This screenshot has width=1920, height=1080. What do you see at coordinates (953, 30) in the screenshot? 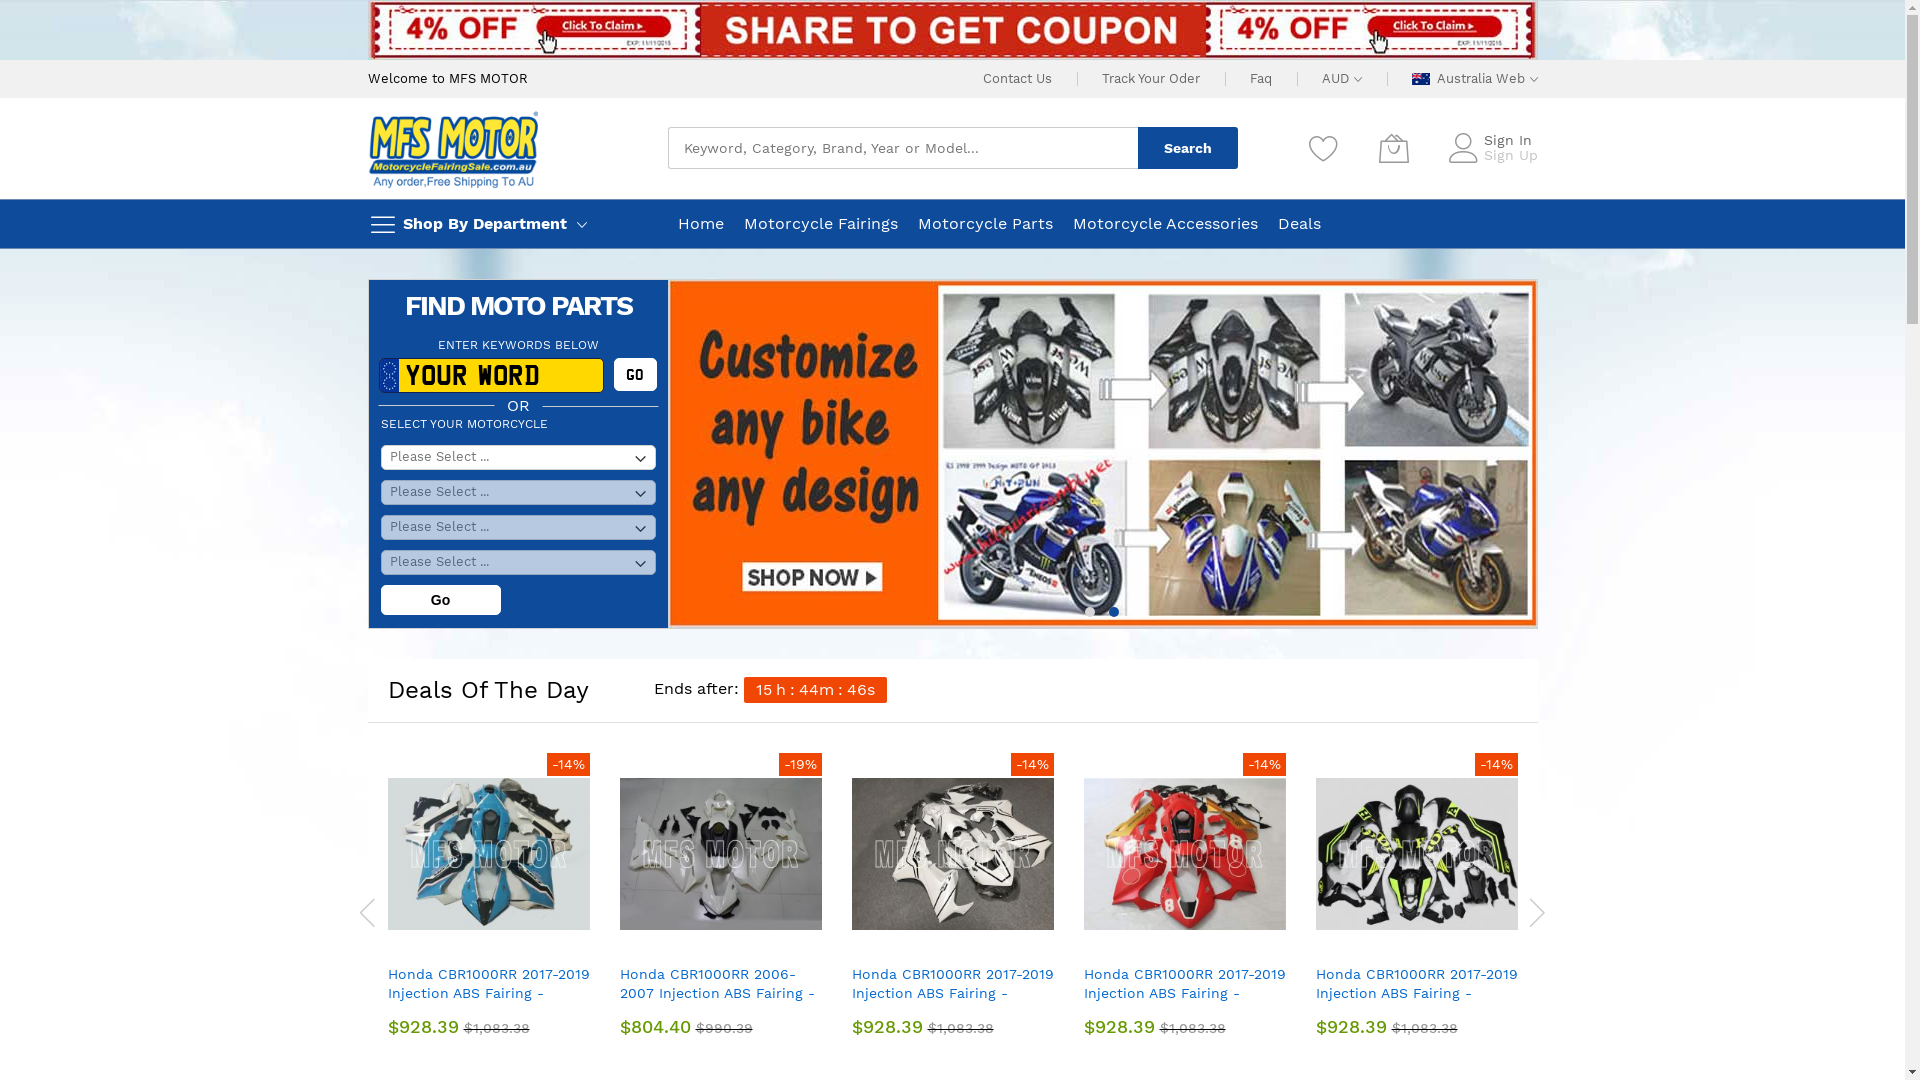
I see `Share to get discount coupon` at bounding box center [953, 30].